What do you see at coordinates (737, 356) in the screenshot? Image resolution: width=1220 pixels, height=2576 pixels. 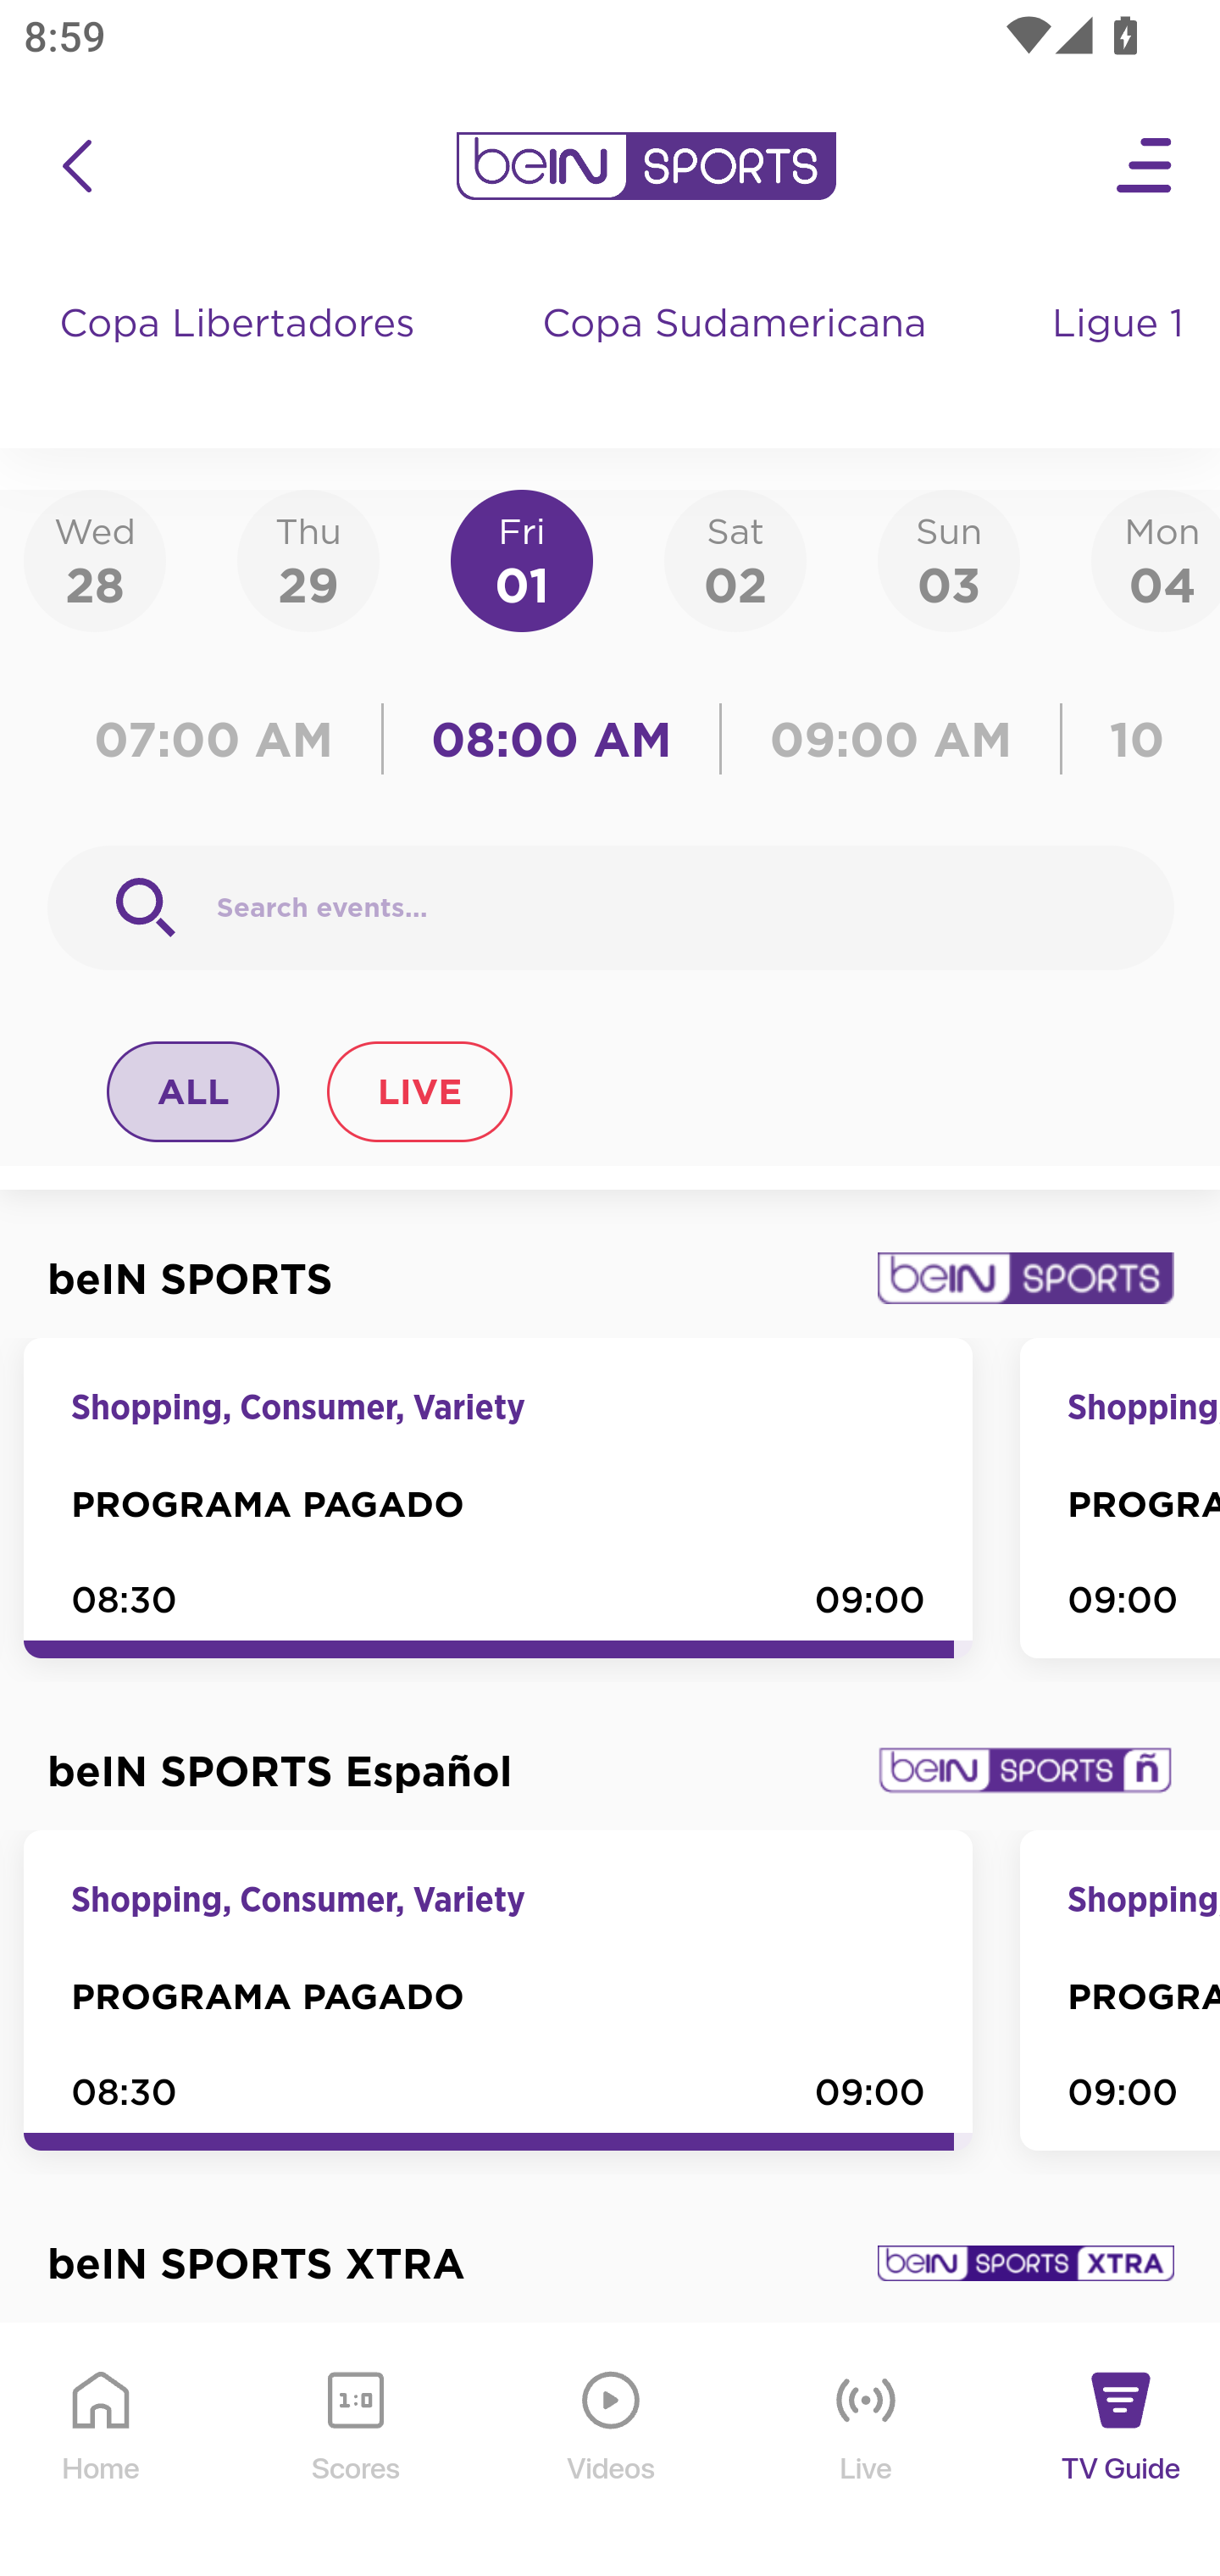 I see `Copa Sudamericana` at bounding box center [737, 356].